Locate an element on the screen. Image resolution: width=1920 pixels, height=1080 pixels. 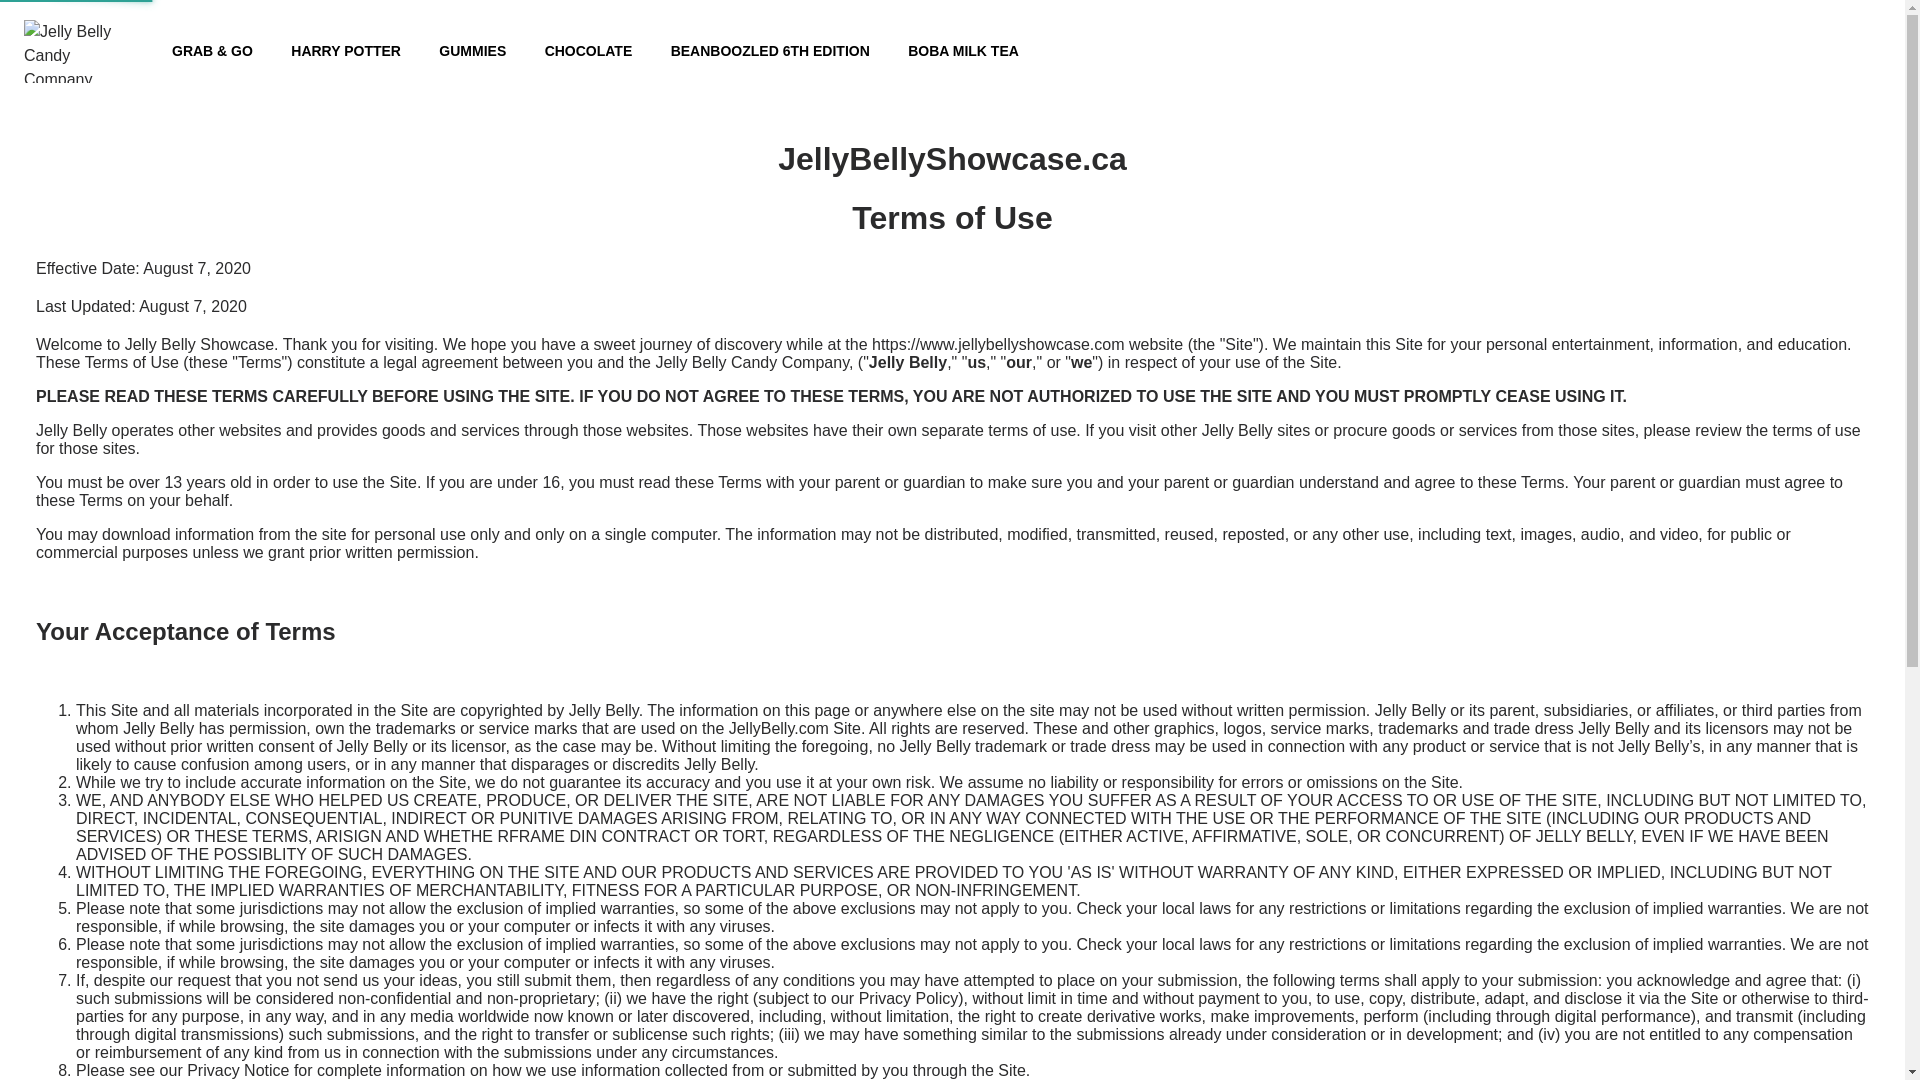
HARRY POTTER is located at coordinates (346, 51).